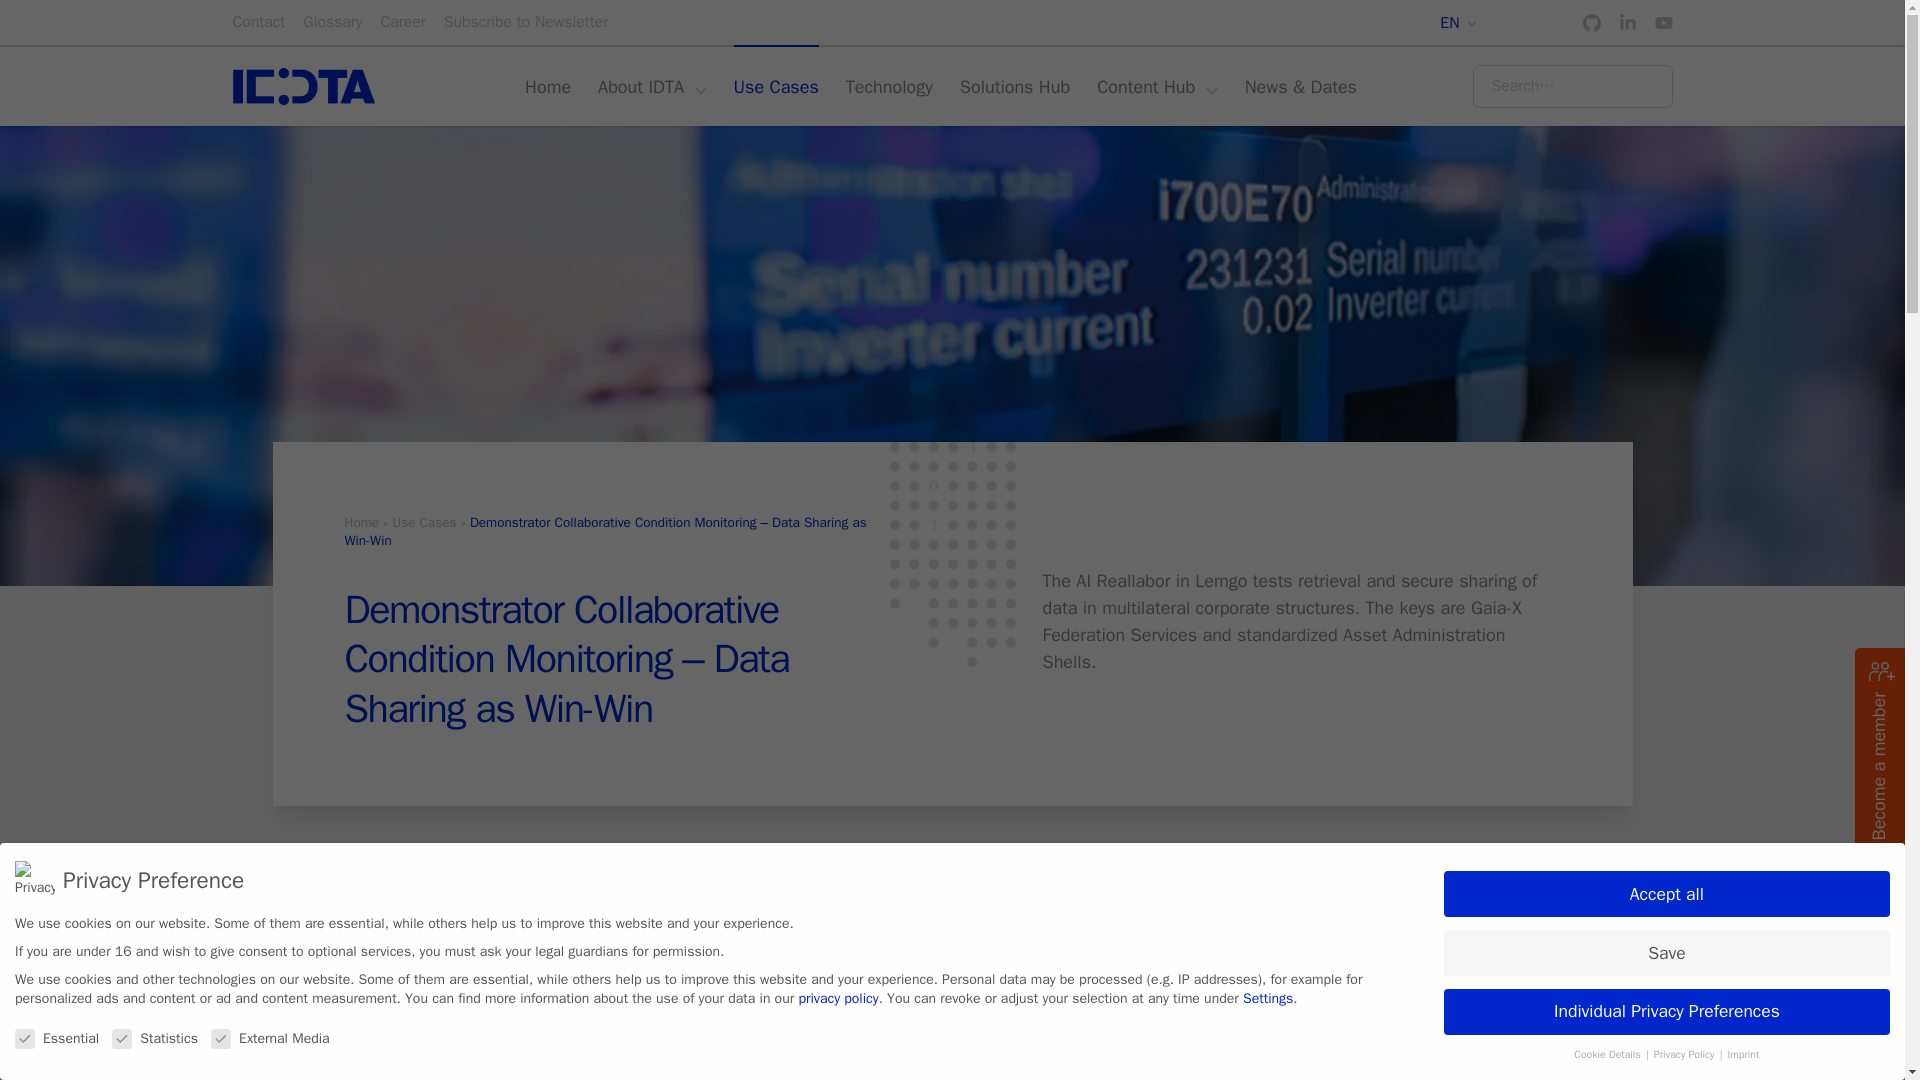 This screenshot has height=1080, width=1920. I want to click on EN, so click(1457, 23).